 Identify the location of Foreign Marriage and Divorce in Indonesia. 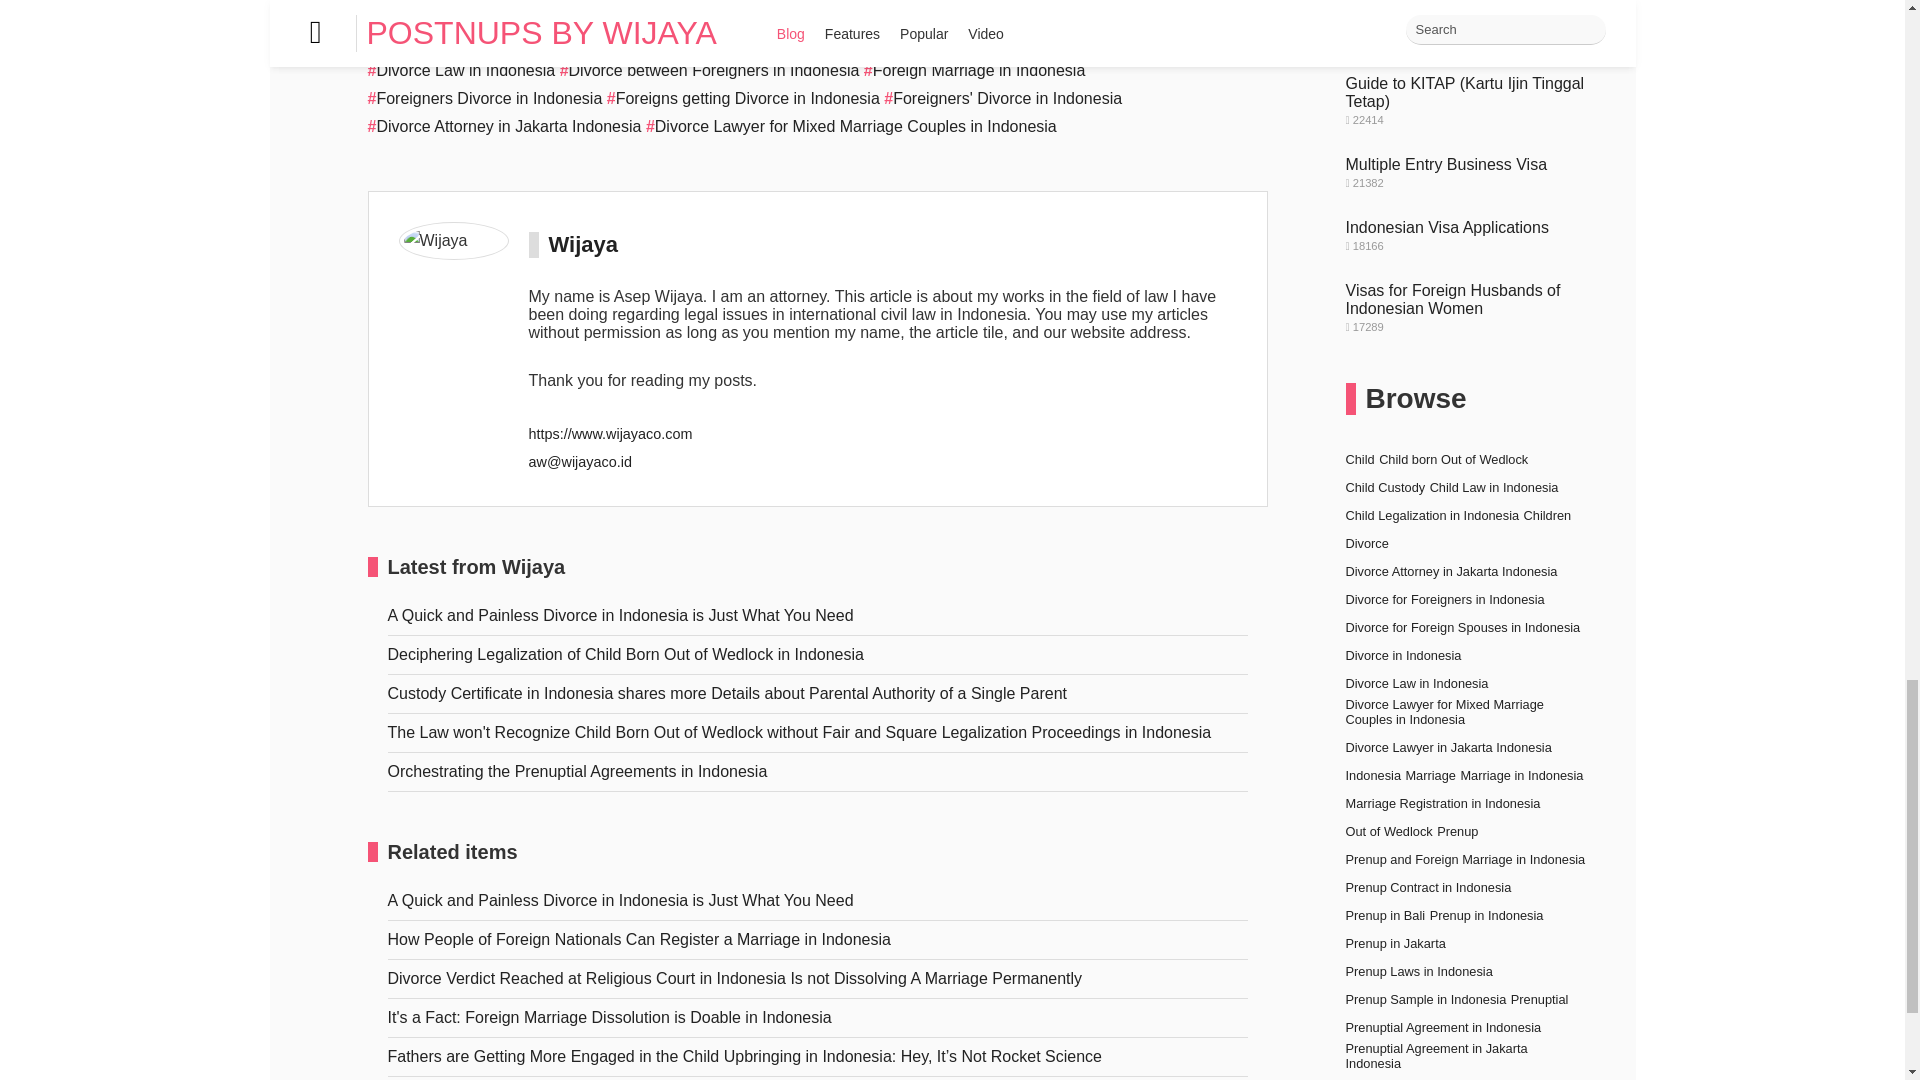
(524, 42).